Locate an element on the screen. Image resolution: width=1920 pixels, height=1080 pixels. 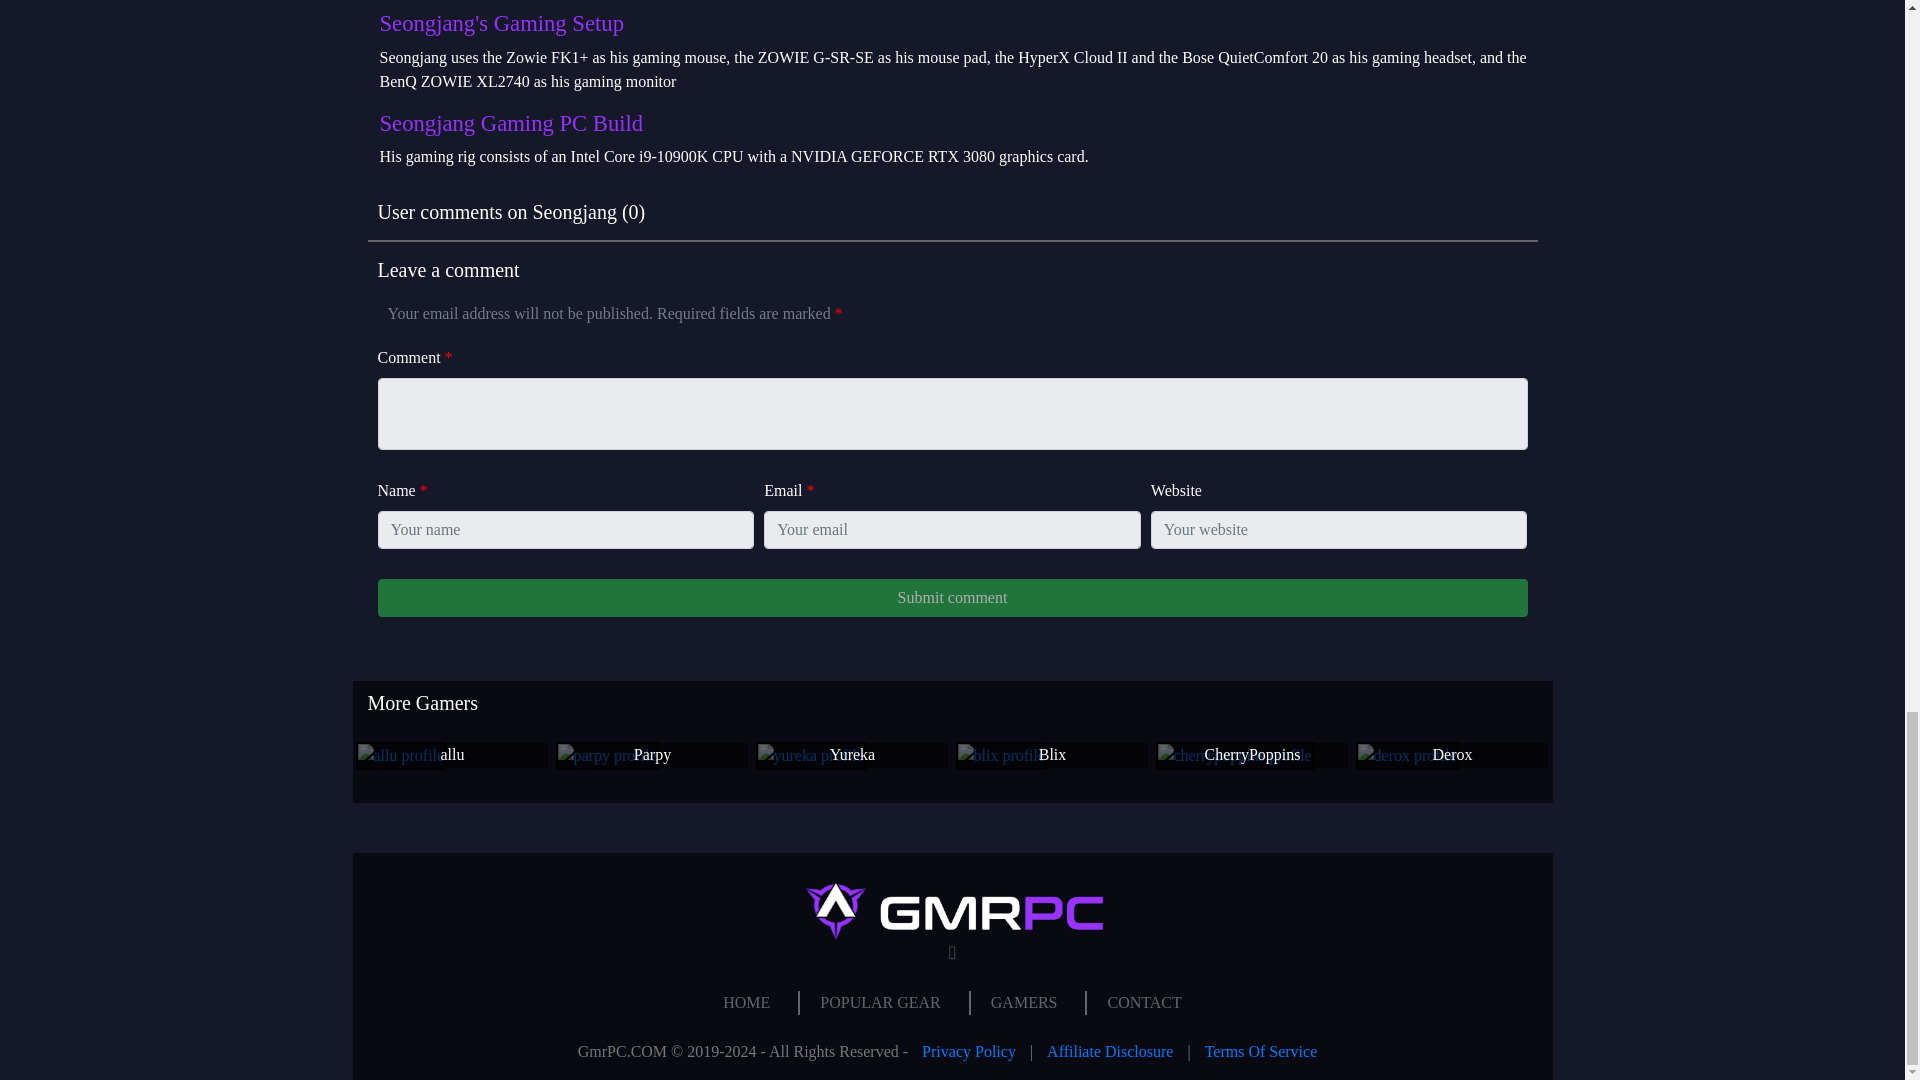
Submit comment is located at coordinates (953, 597).